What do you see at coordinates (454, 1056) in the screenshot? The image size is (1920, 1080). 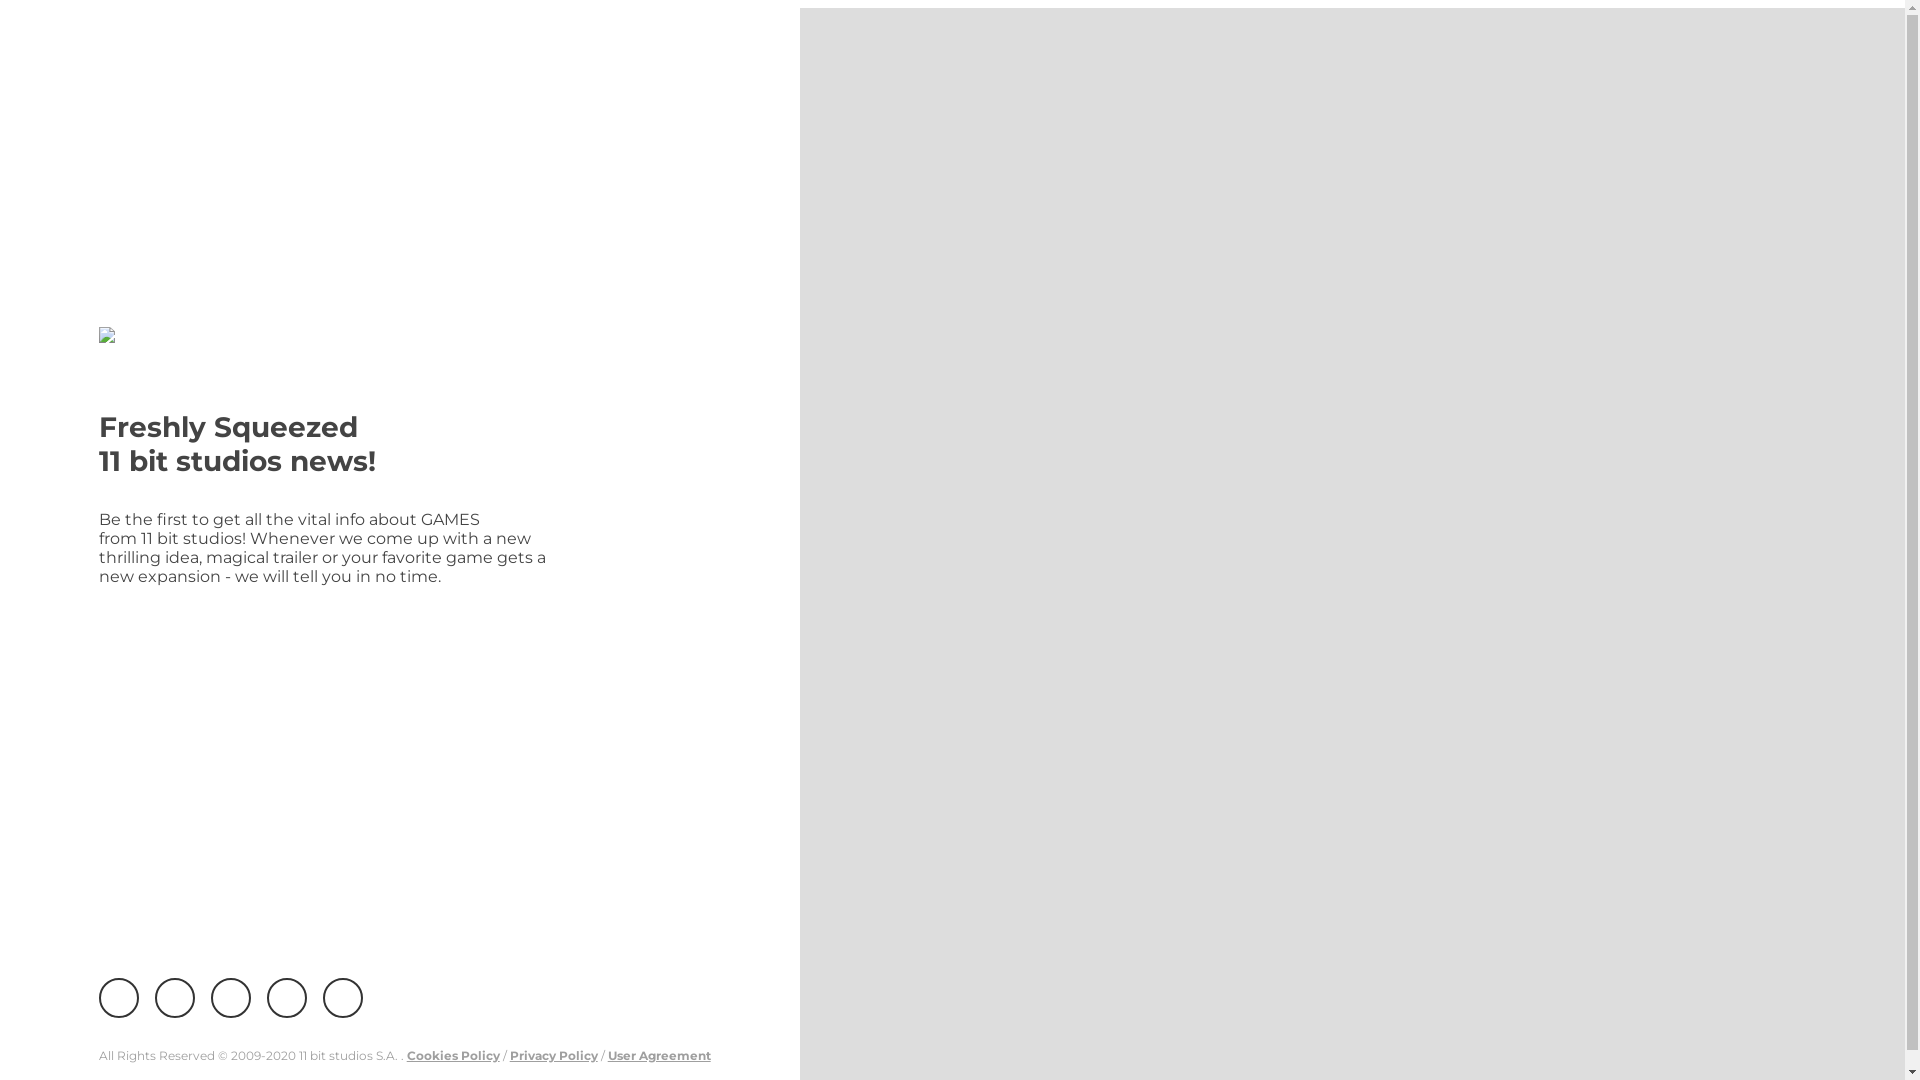 I see `Cookies Policy` at bounding box center [454, 1056].